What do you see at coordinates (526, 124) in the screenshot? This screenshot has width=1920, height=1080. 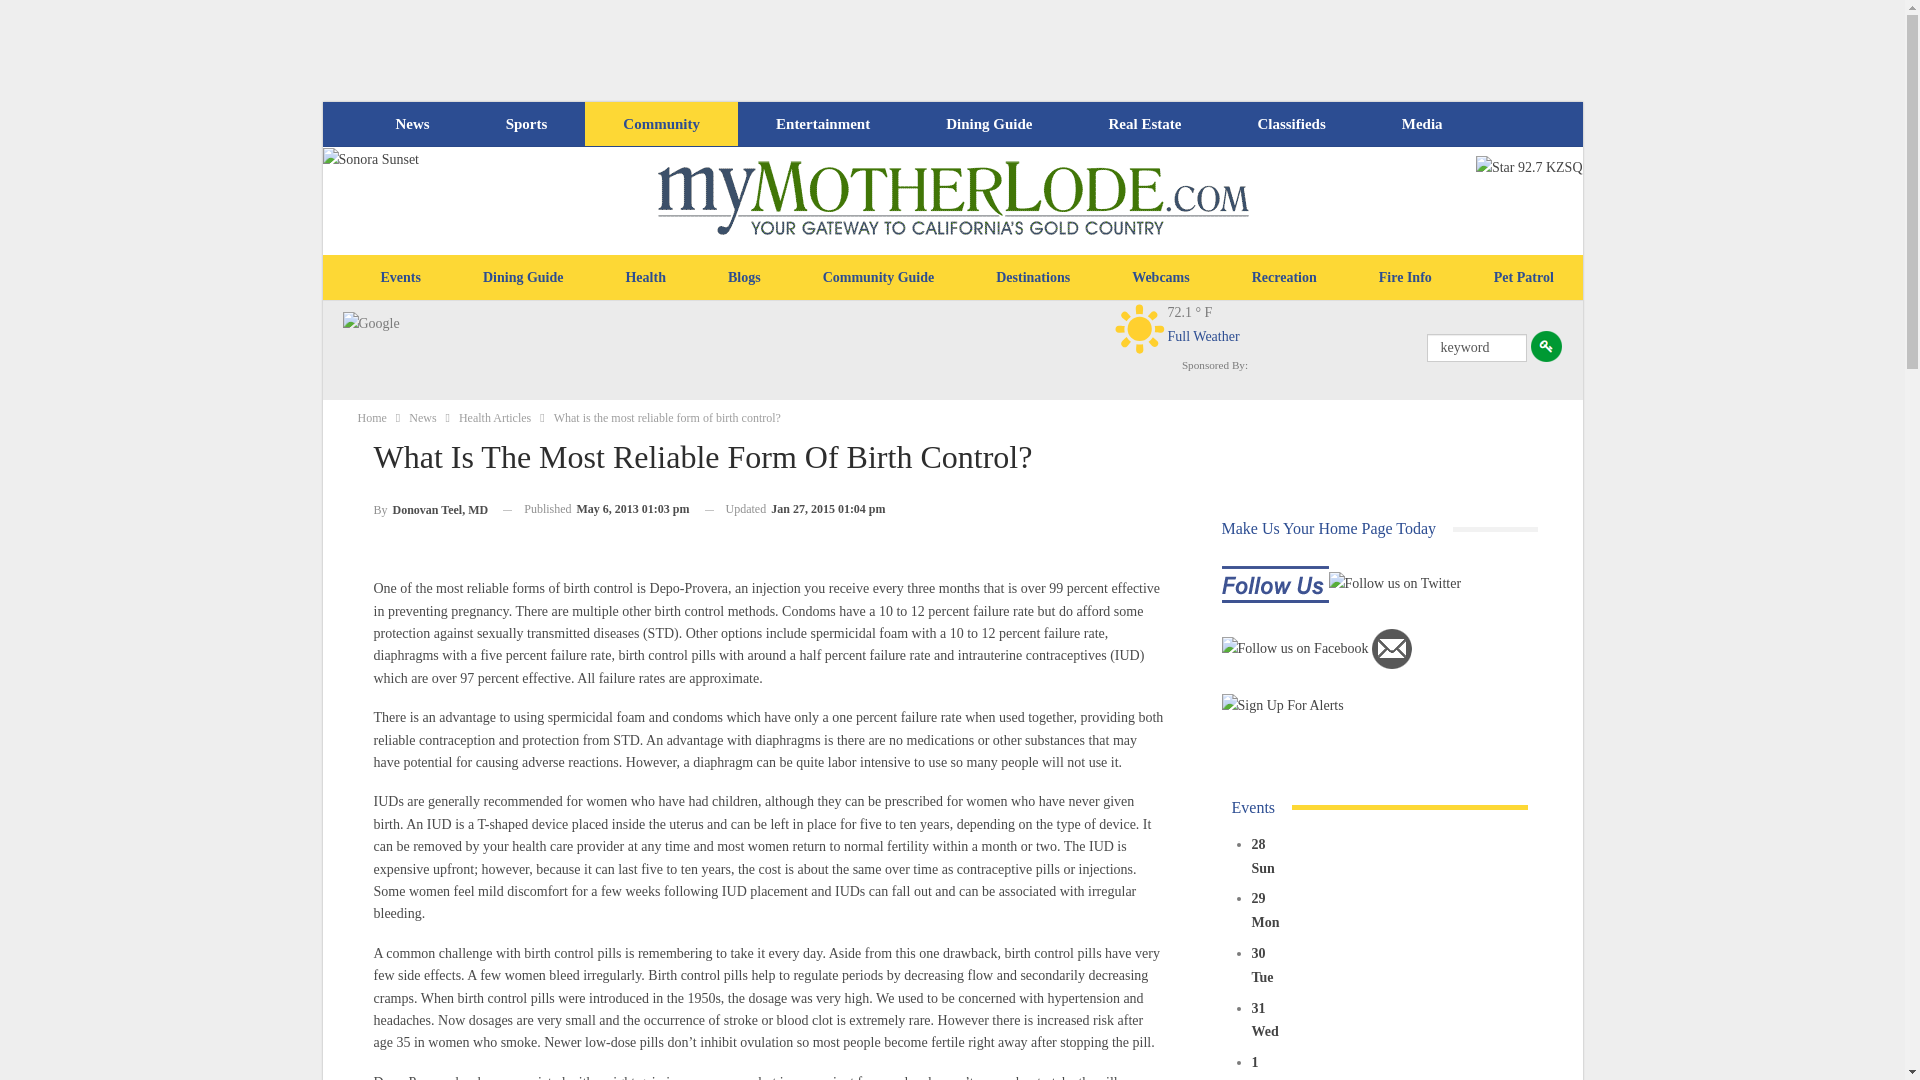 I see `Sports` at bounding box center [526, 124].